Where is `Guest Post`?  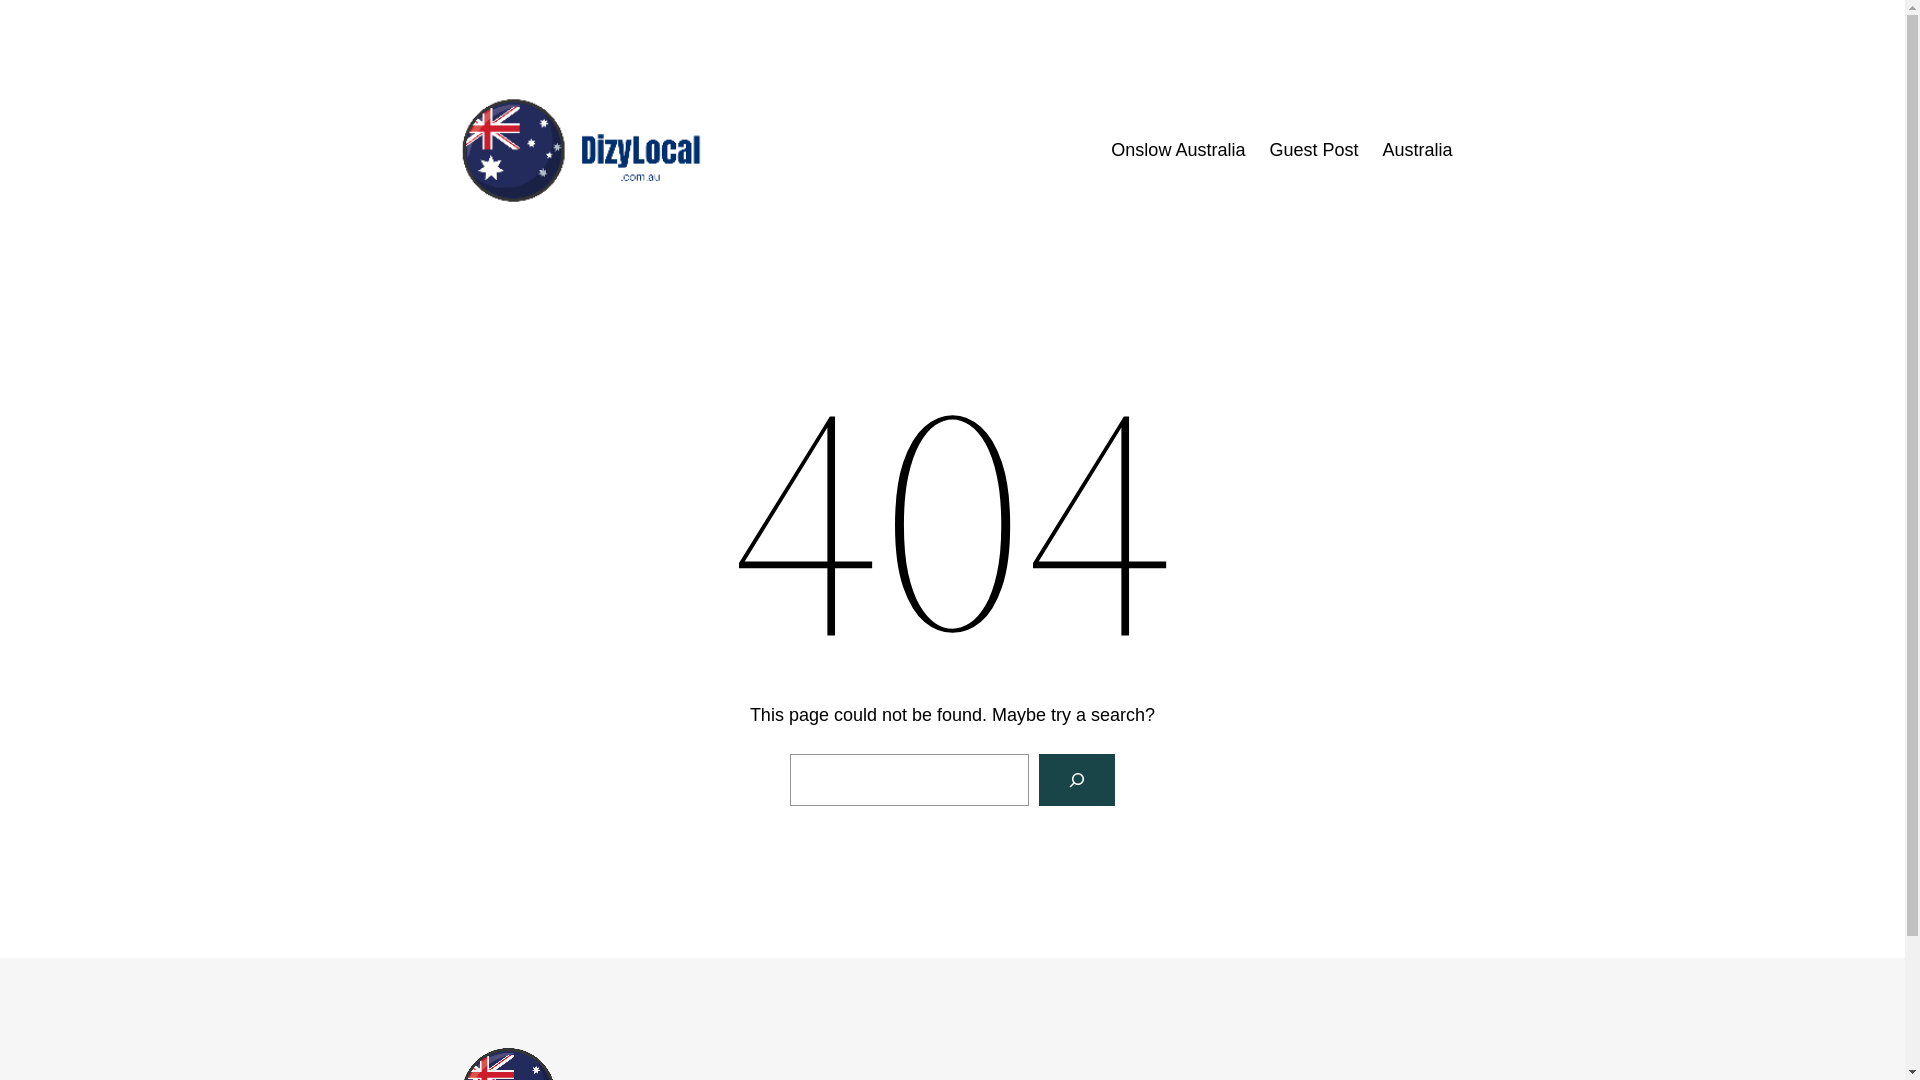
Guest Post is located at coordinates (1314, 150).